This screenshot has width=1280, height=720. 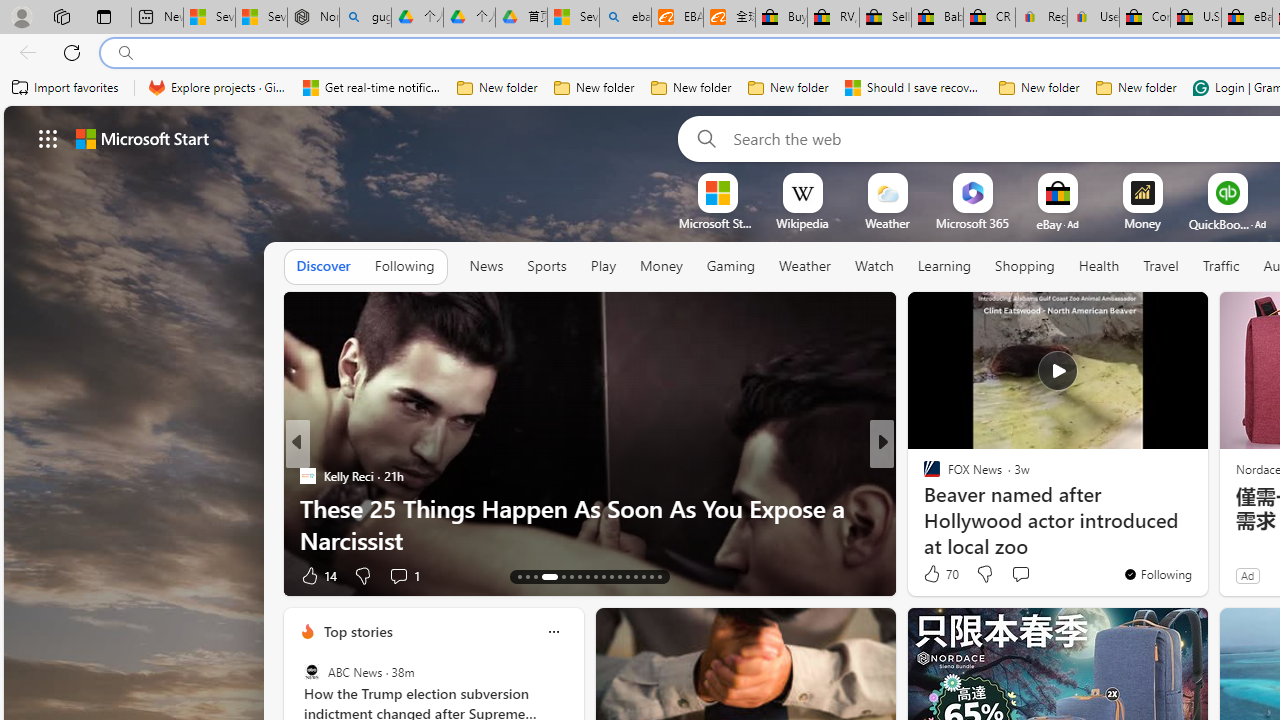 I want to click on 70 Like, so click(x=939, y=574).